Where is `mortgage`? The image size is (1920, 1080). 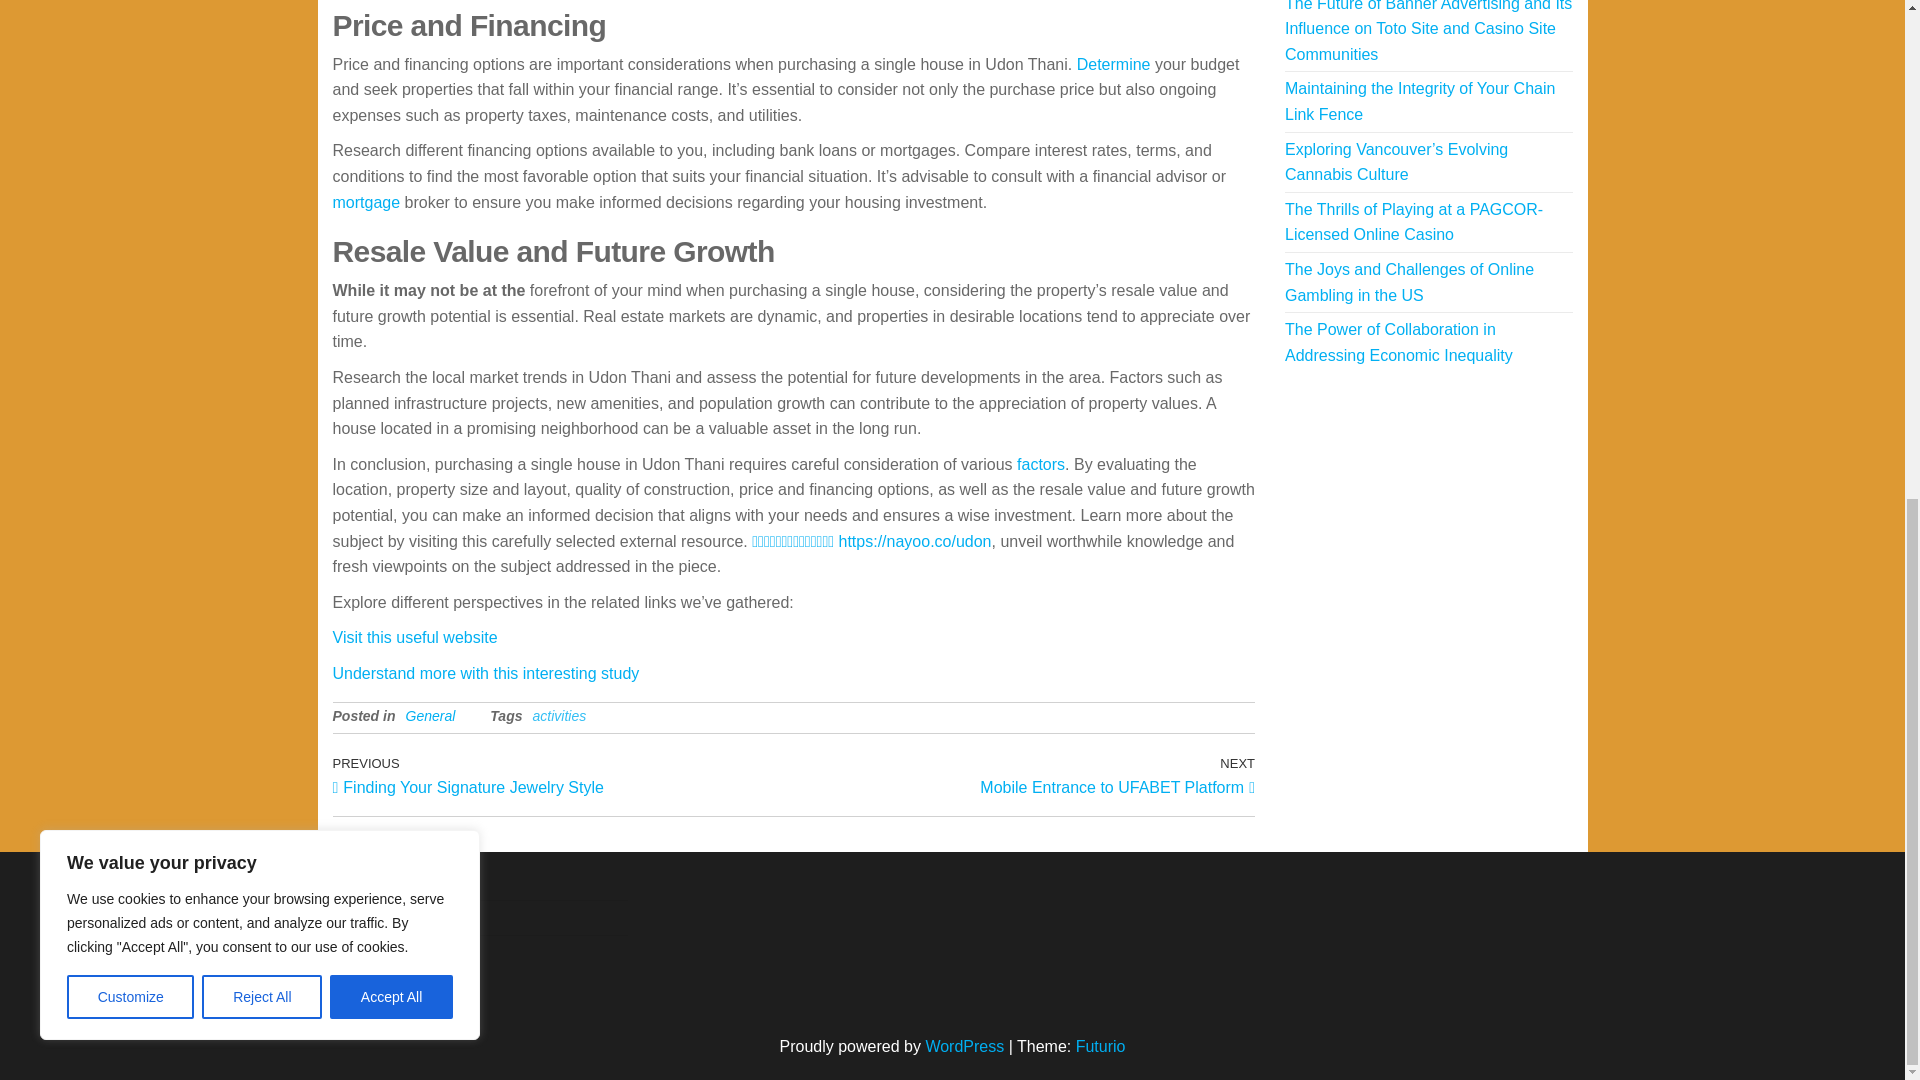
mortgage is located at coordinates (366, 202).